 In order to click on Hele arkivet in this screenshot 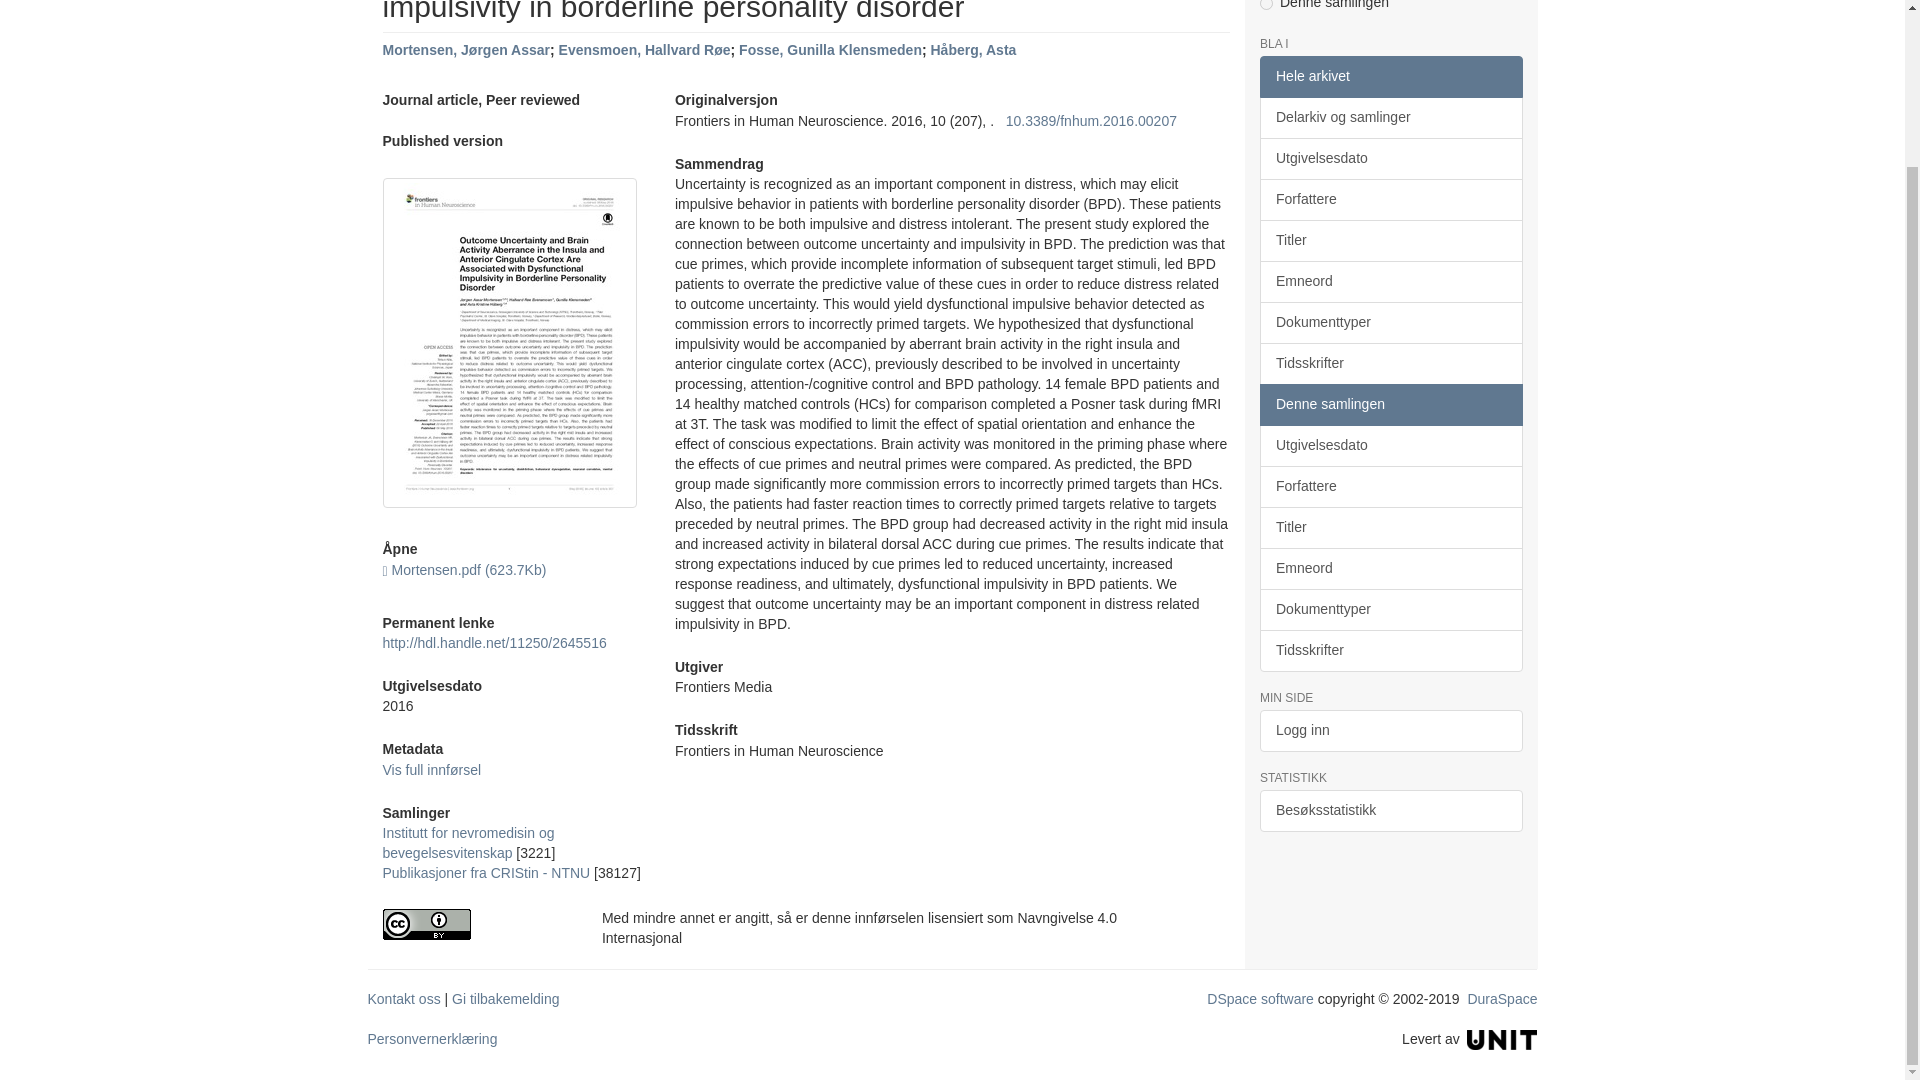, I will do `click(1390, 77)`.